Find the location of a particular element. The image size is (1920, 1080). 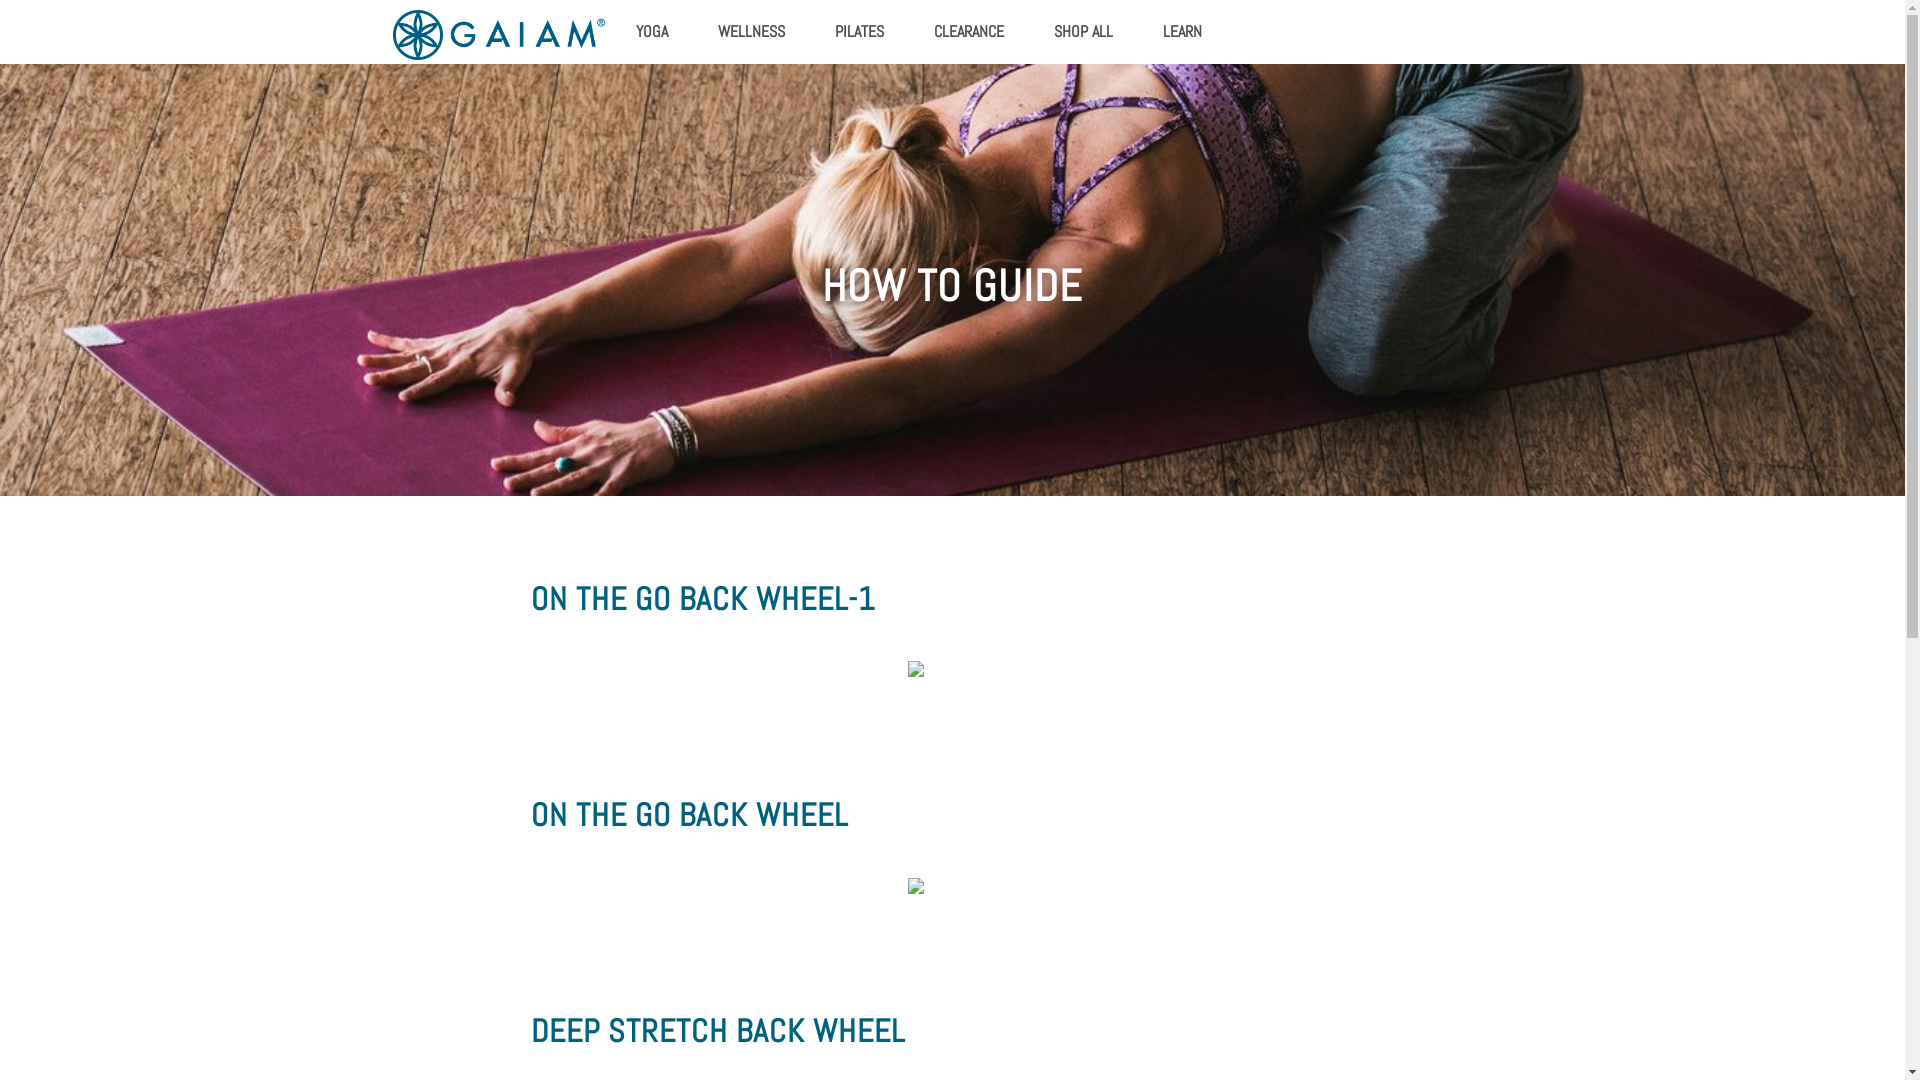

LEARN is located at coordinates (1182, 32).